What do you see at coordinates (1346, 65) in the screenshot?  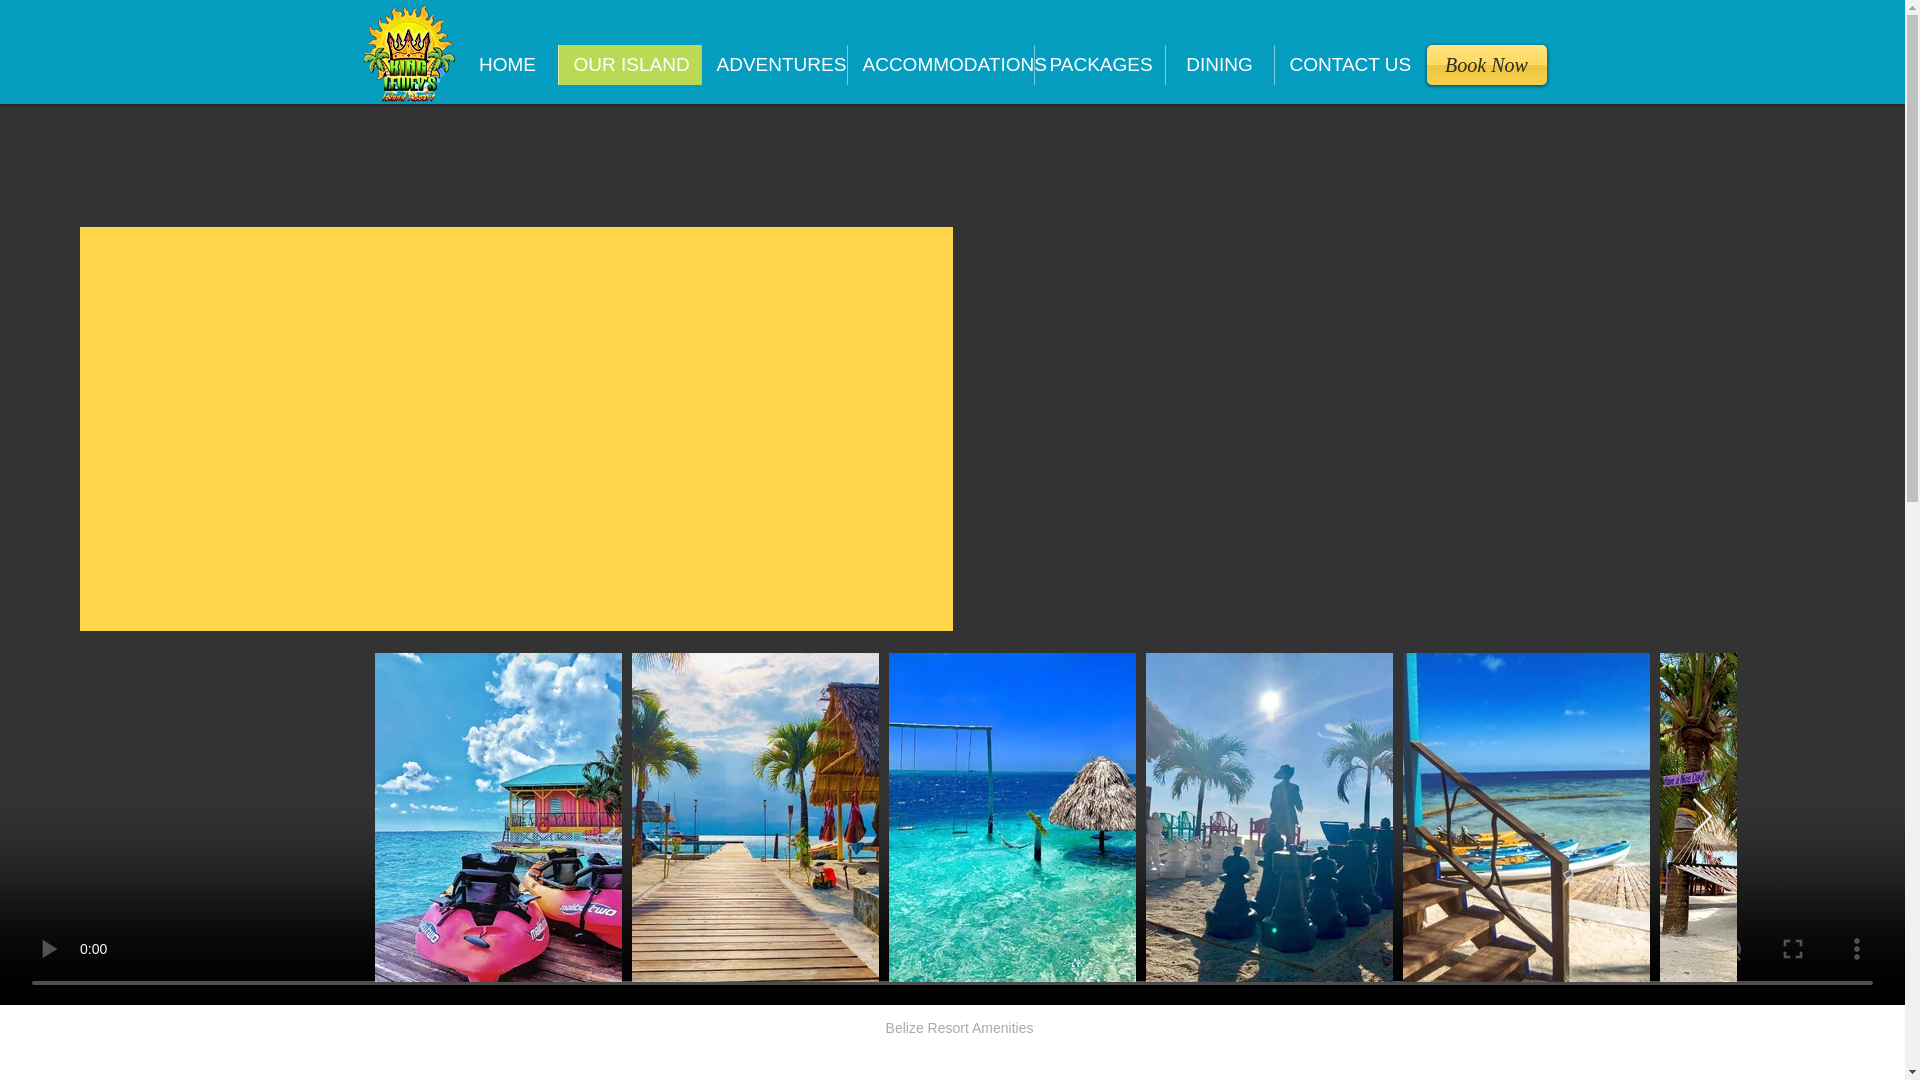 I see `CONTACT US` at bounding box center [1346, 65].